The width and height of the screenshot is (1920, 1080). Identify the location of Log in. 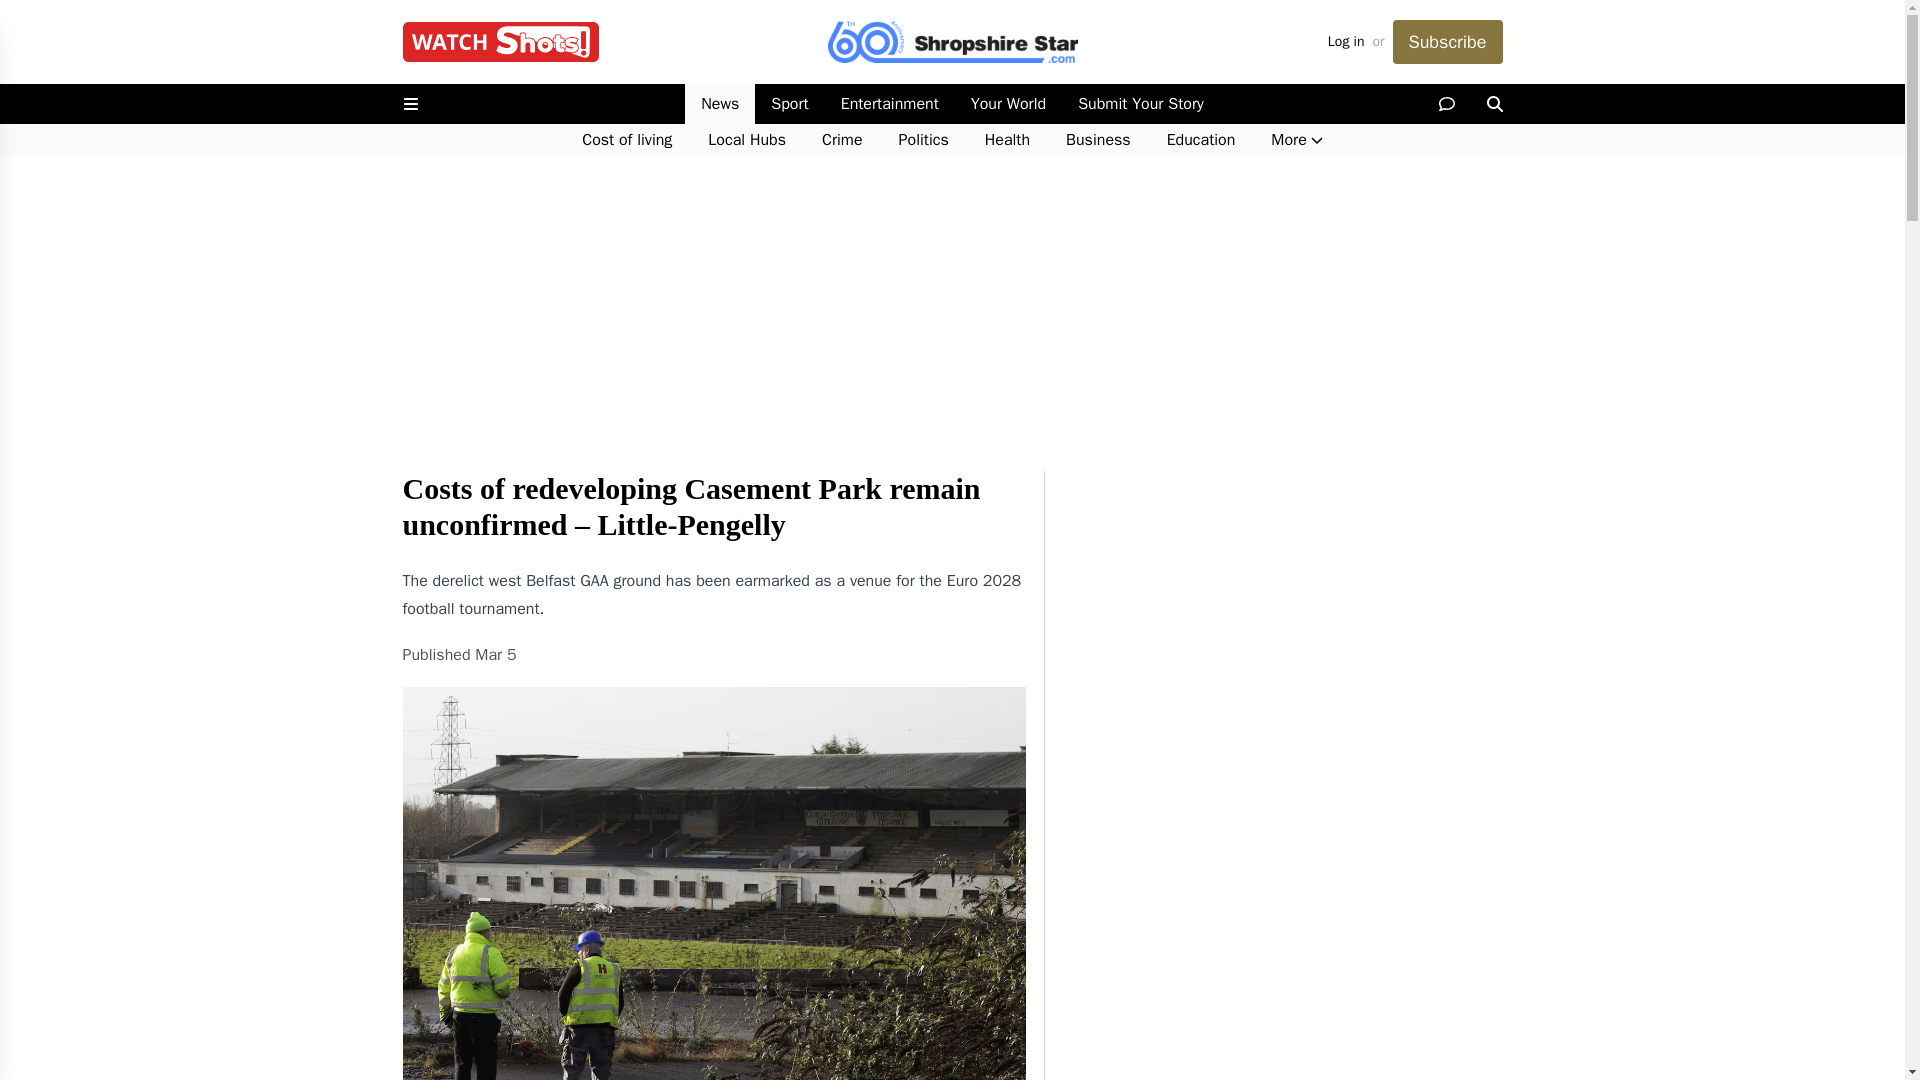
(1346, 42).